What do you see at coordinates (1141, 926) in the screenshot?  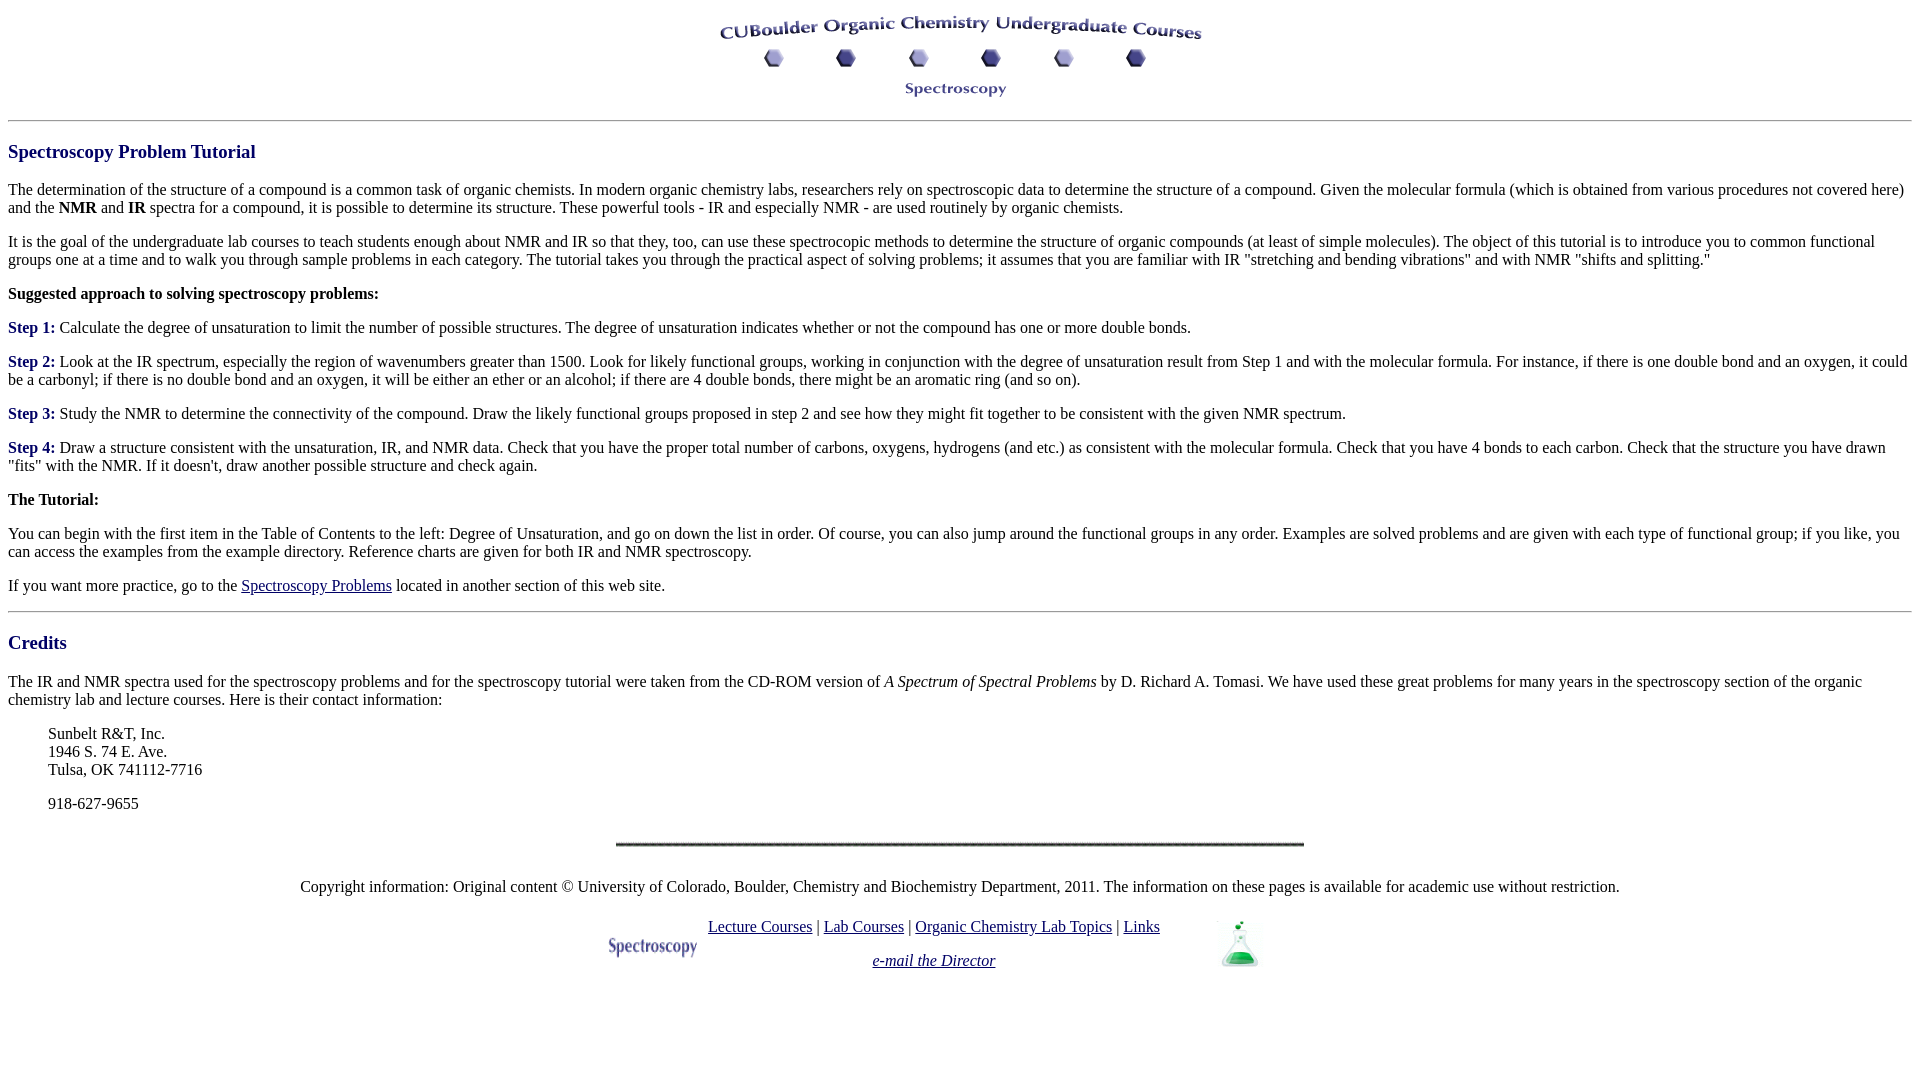 I see `Links` at bounding box center [1141, 926].